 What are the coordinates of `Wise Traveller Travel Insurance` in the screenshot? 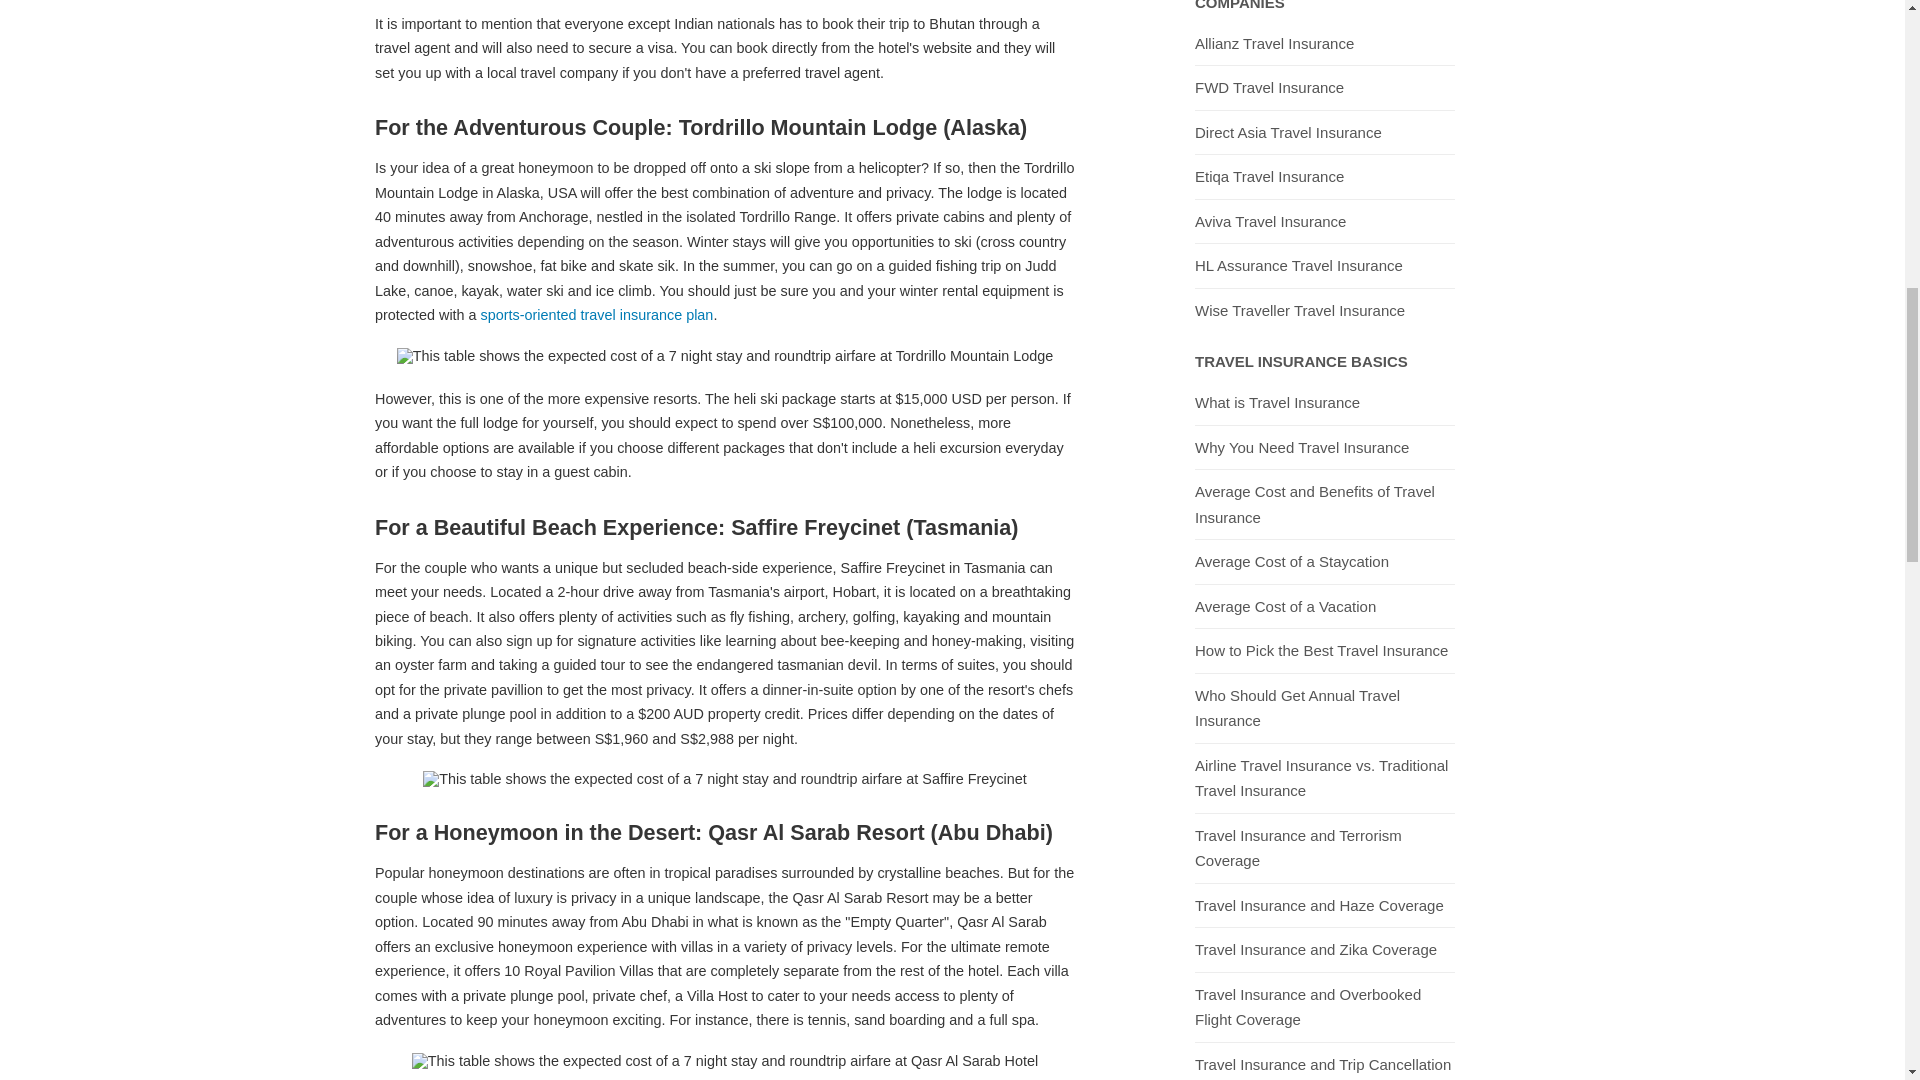 It's located at (1300, 310).